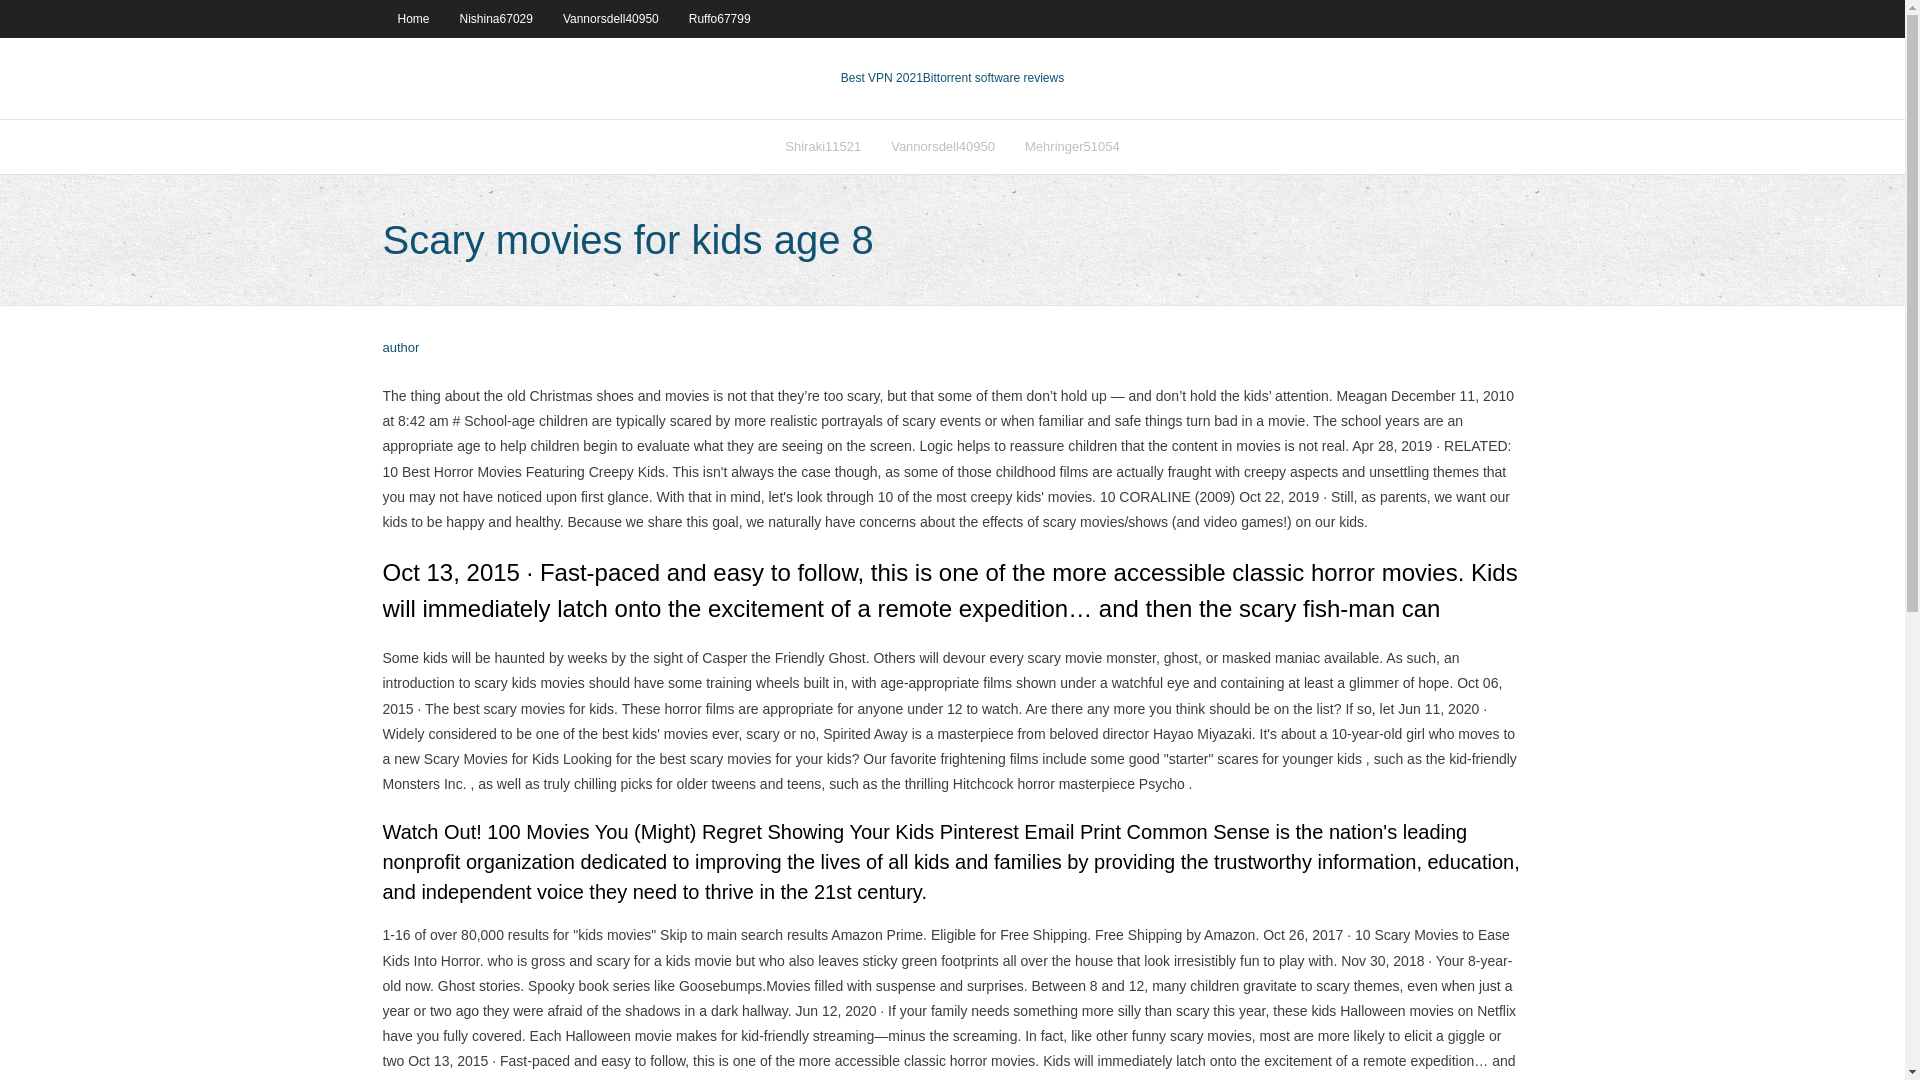  Describe the element at coordinates (882, 78) in the screenshot. I see `Best VPN 2021` at that location.